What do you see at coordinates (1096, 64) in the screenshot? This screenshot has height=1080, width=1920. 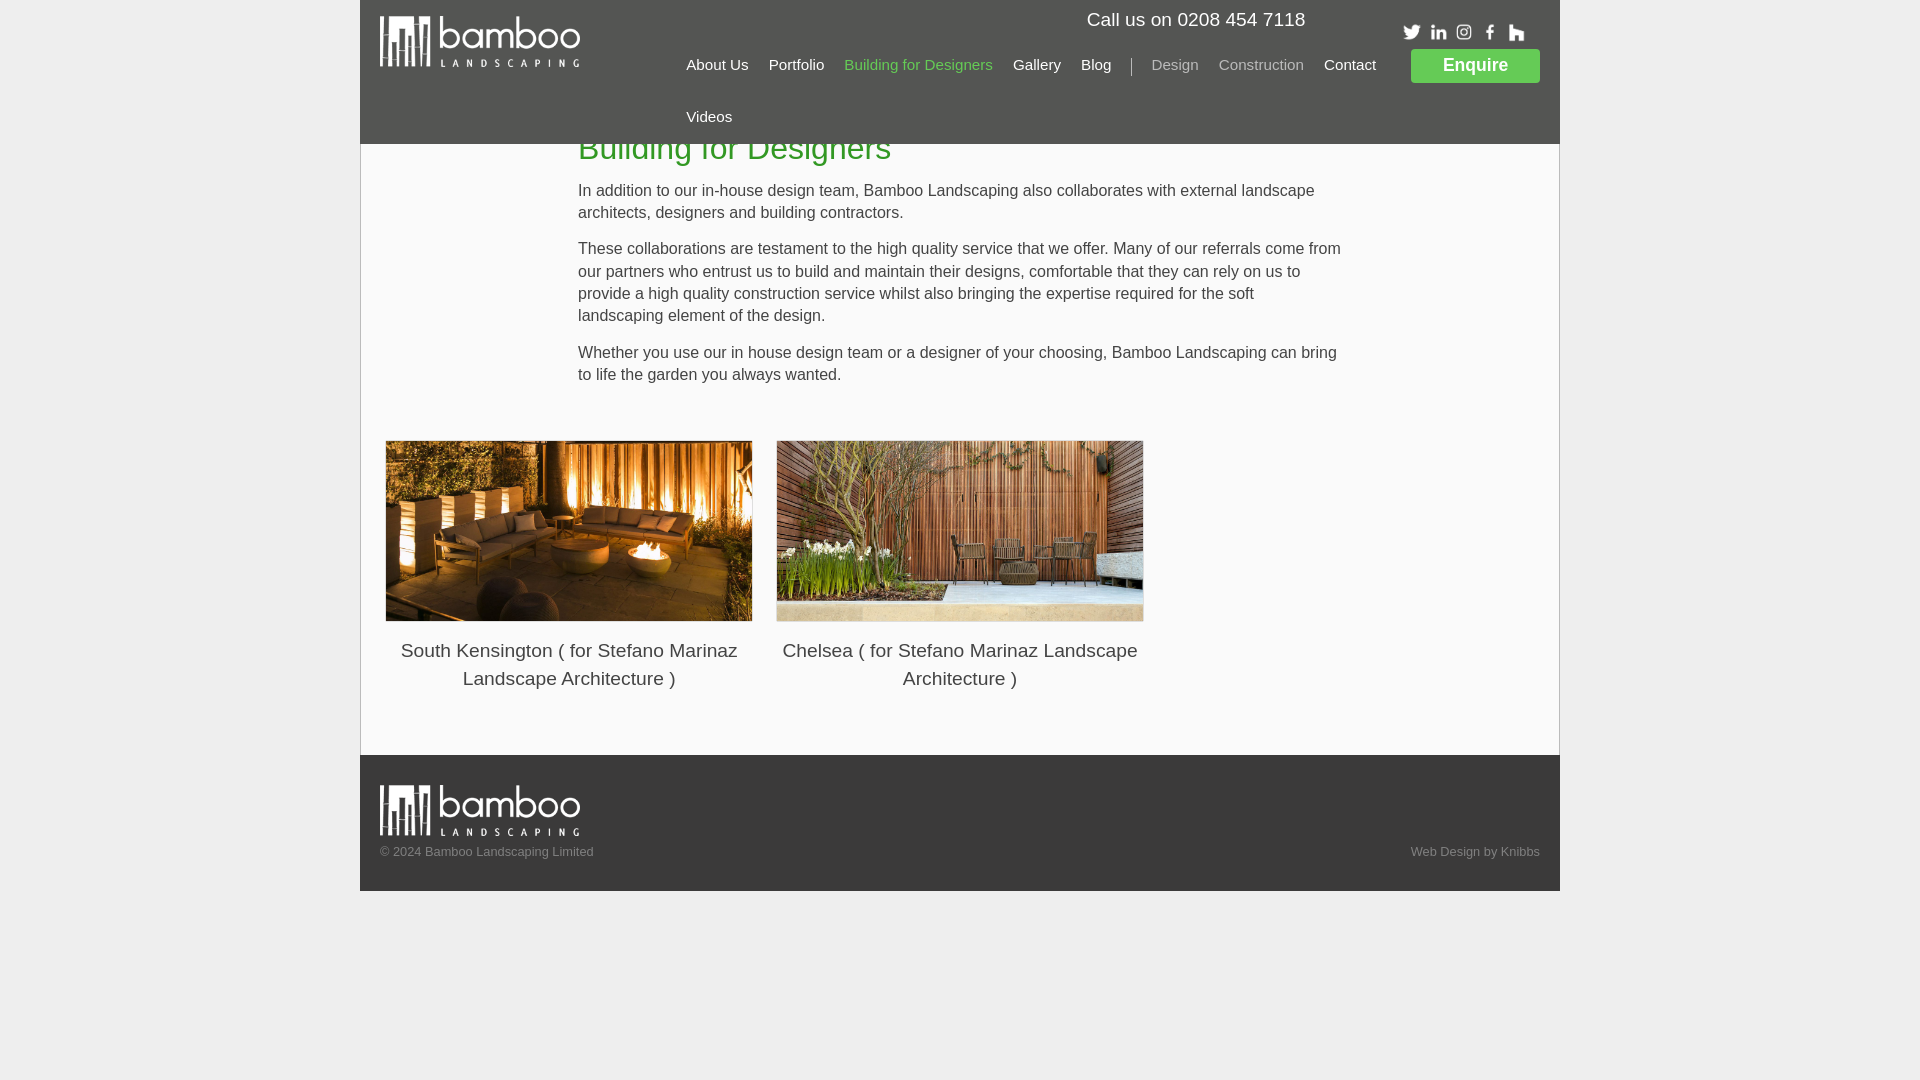 I see `Blog` at bounding box center [1096, 64].